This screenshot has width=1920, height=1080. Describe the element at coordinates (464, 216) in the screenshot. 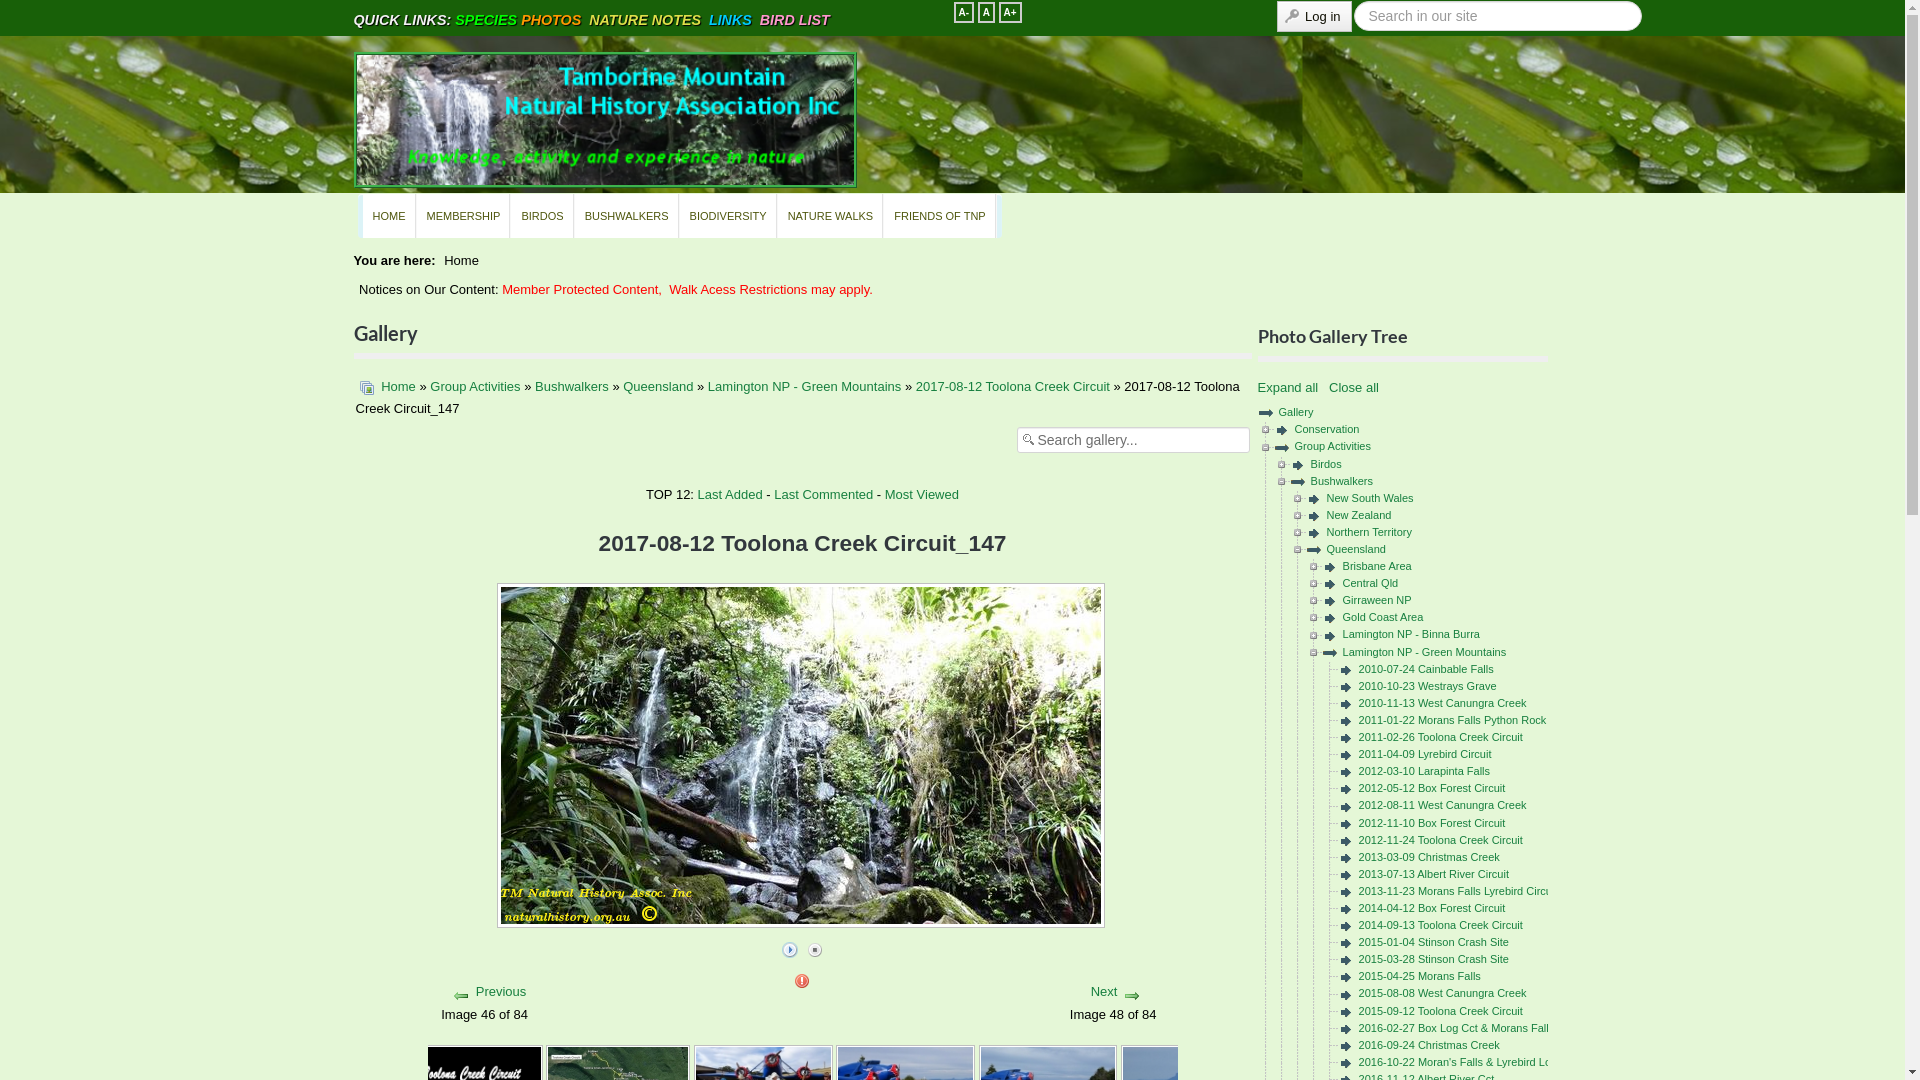

I see `MEMBERSHIP` at that location.